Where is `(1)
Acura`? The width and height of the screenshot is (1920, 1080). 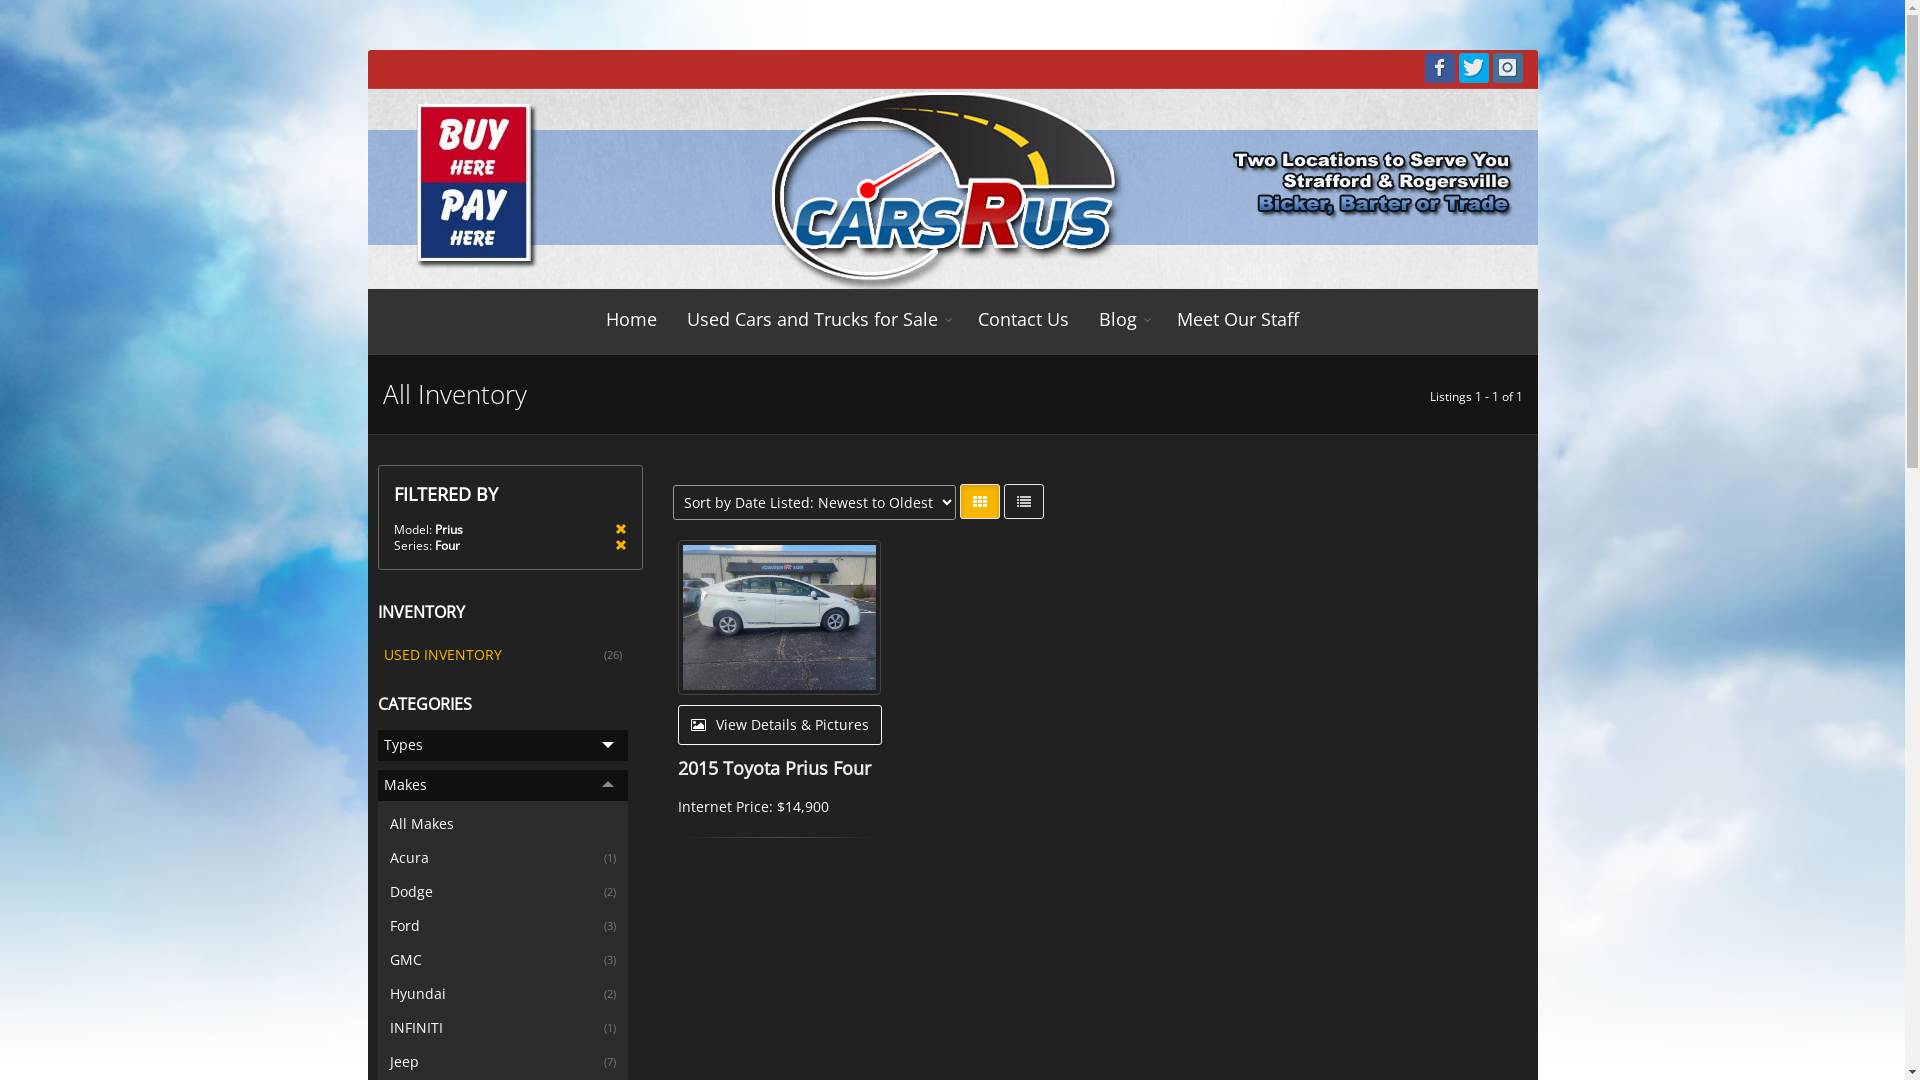 (1)
Acura is located at coordinates (503, 858).